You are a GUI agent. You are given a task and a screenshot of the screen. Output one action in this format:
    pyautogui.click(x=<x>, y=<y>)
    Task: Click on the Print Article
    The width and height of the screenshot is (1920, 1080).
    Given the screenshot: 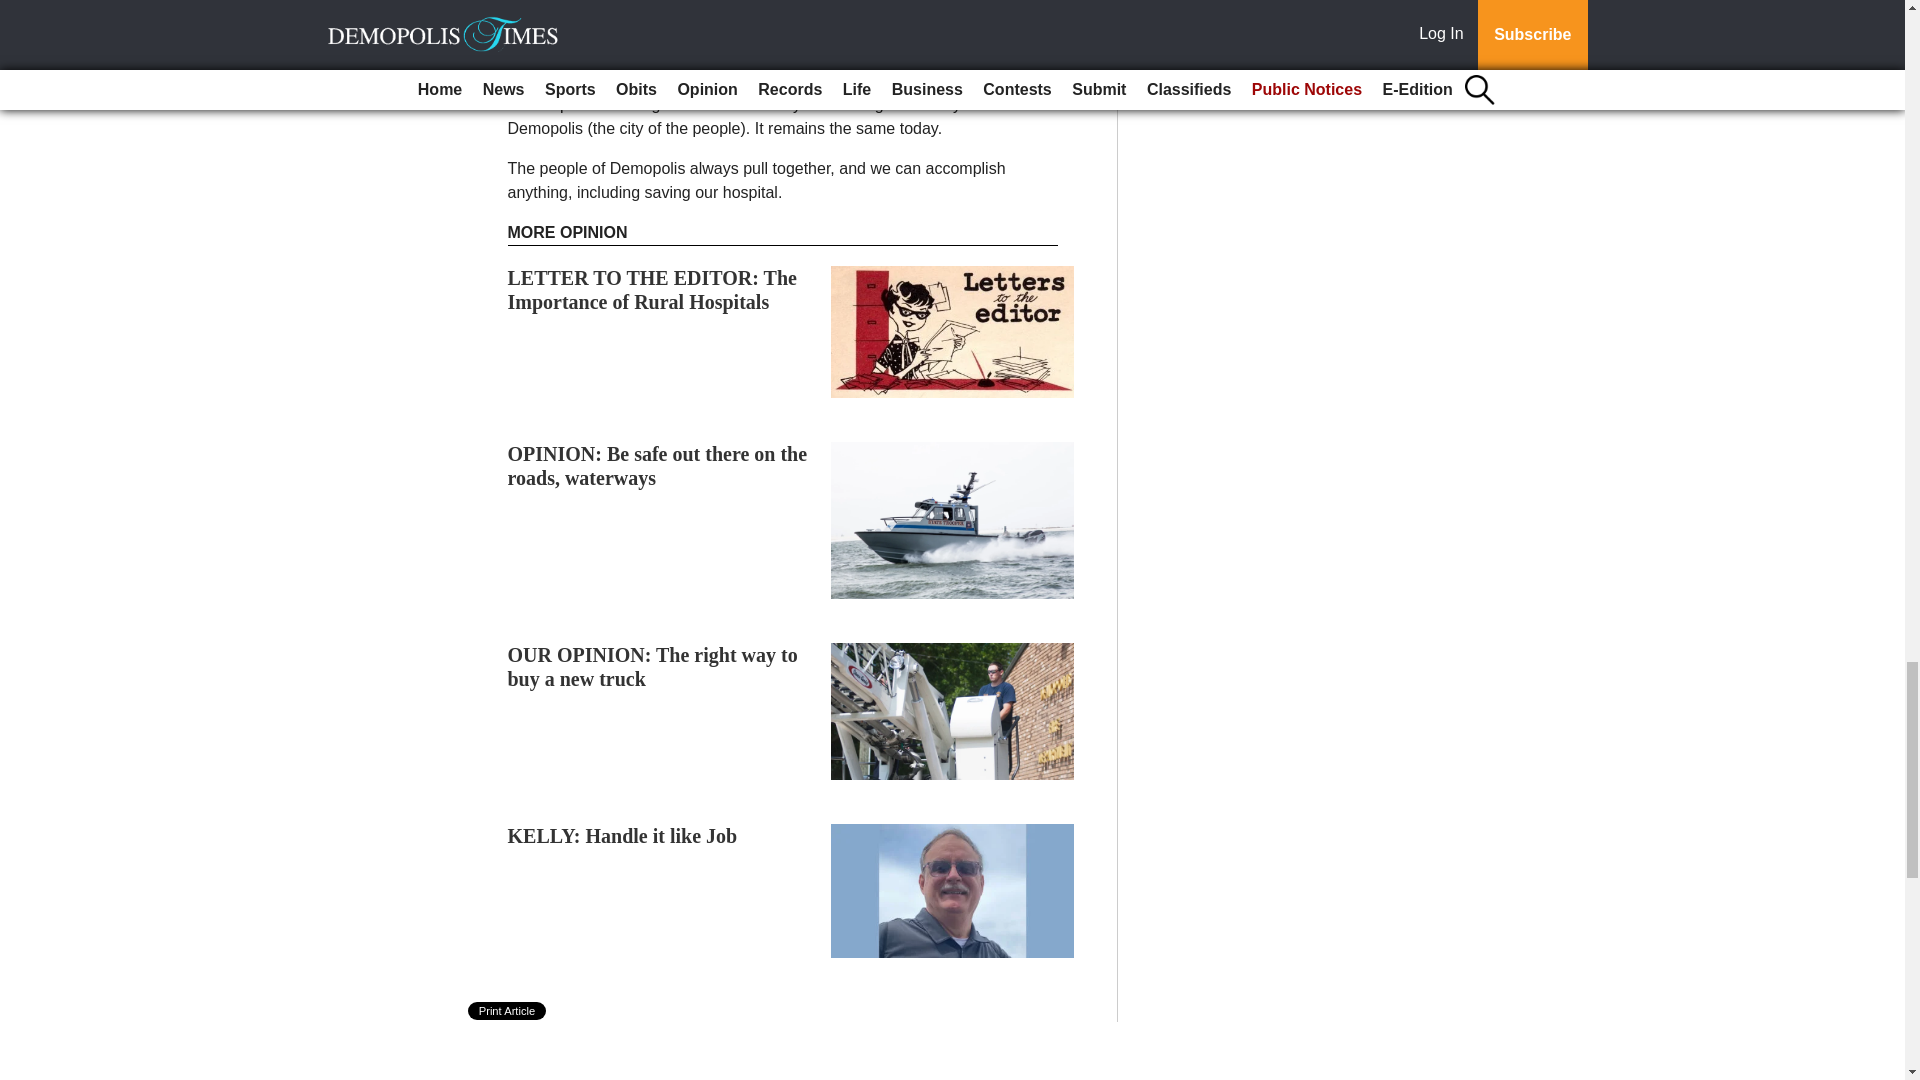 What is the action you would take?
    pyautogui.click(x=508, y=1010)
    